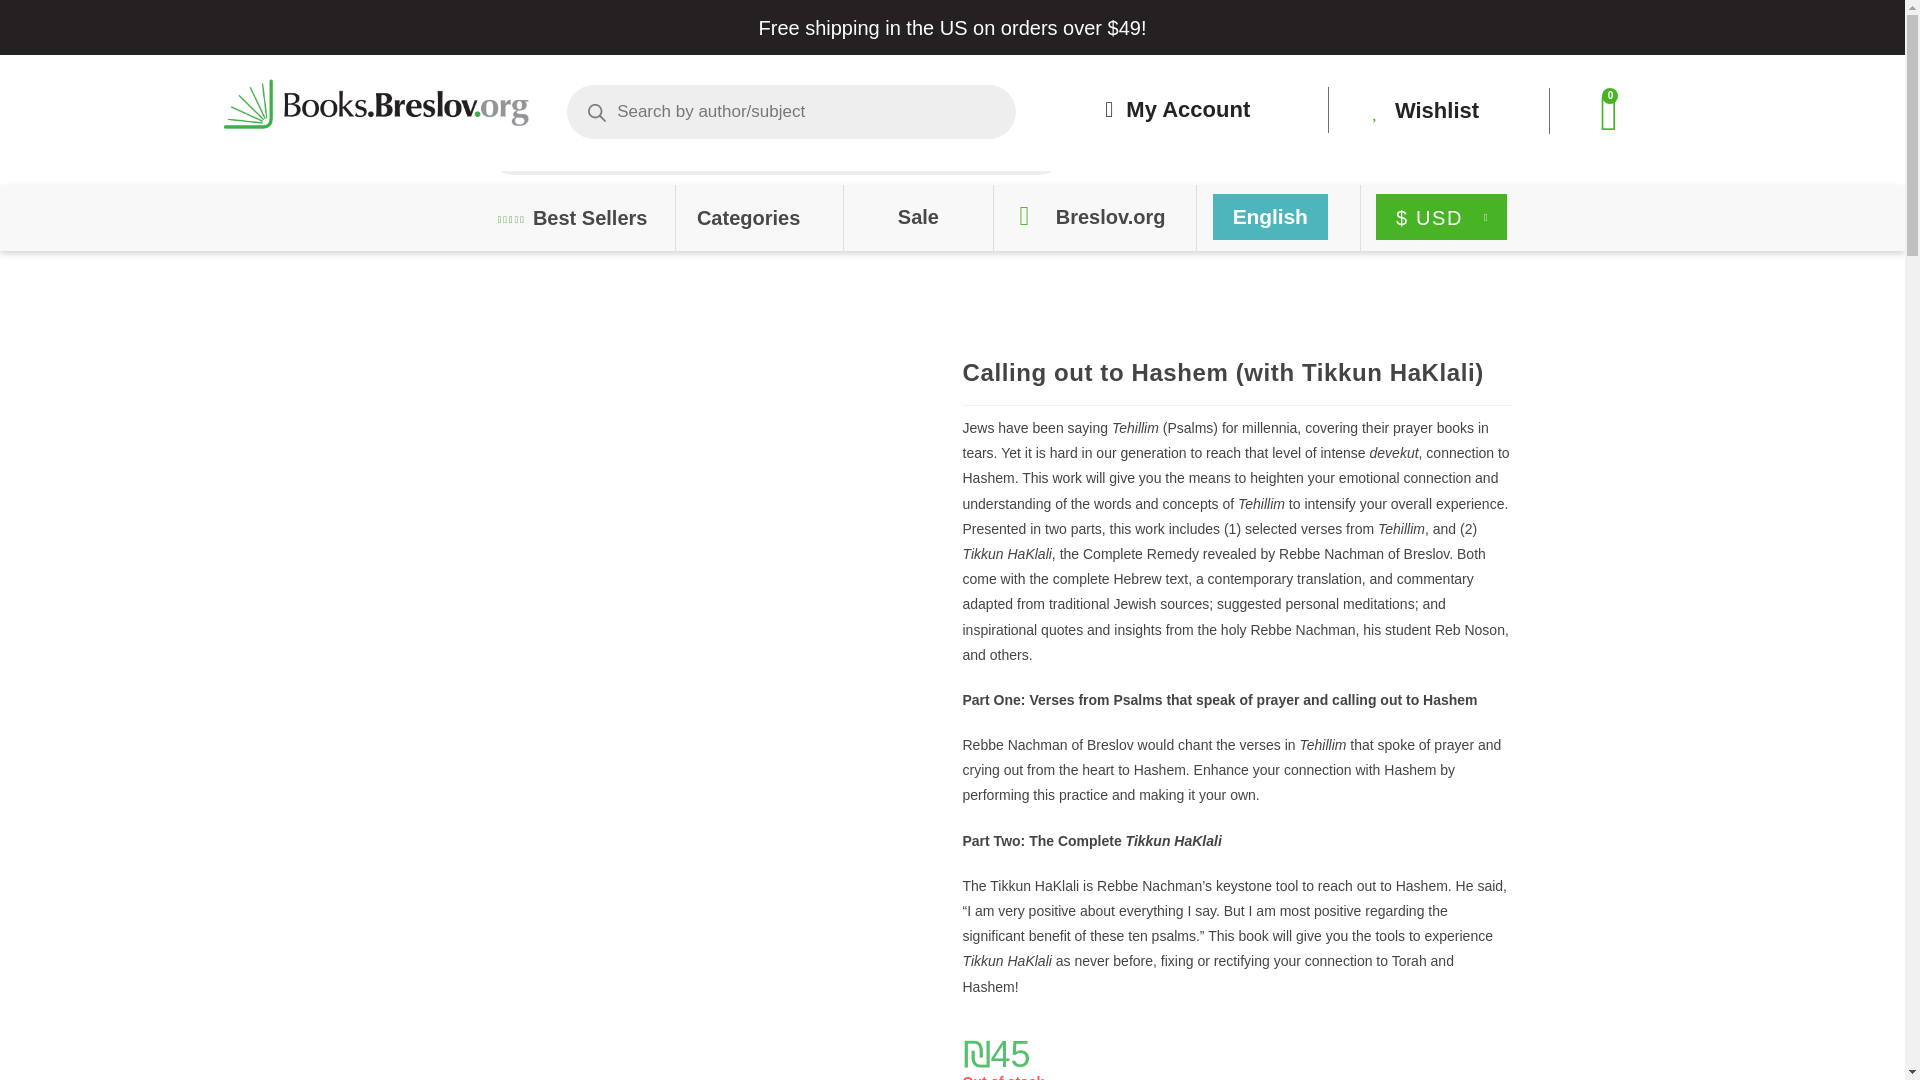  What do you see at coordinates (1177, 110) in the screenshot?
I see `My Account` at bounding box center [1177, 110].